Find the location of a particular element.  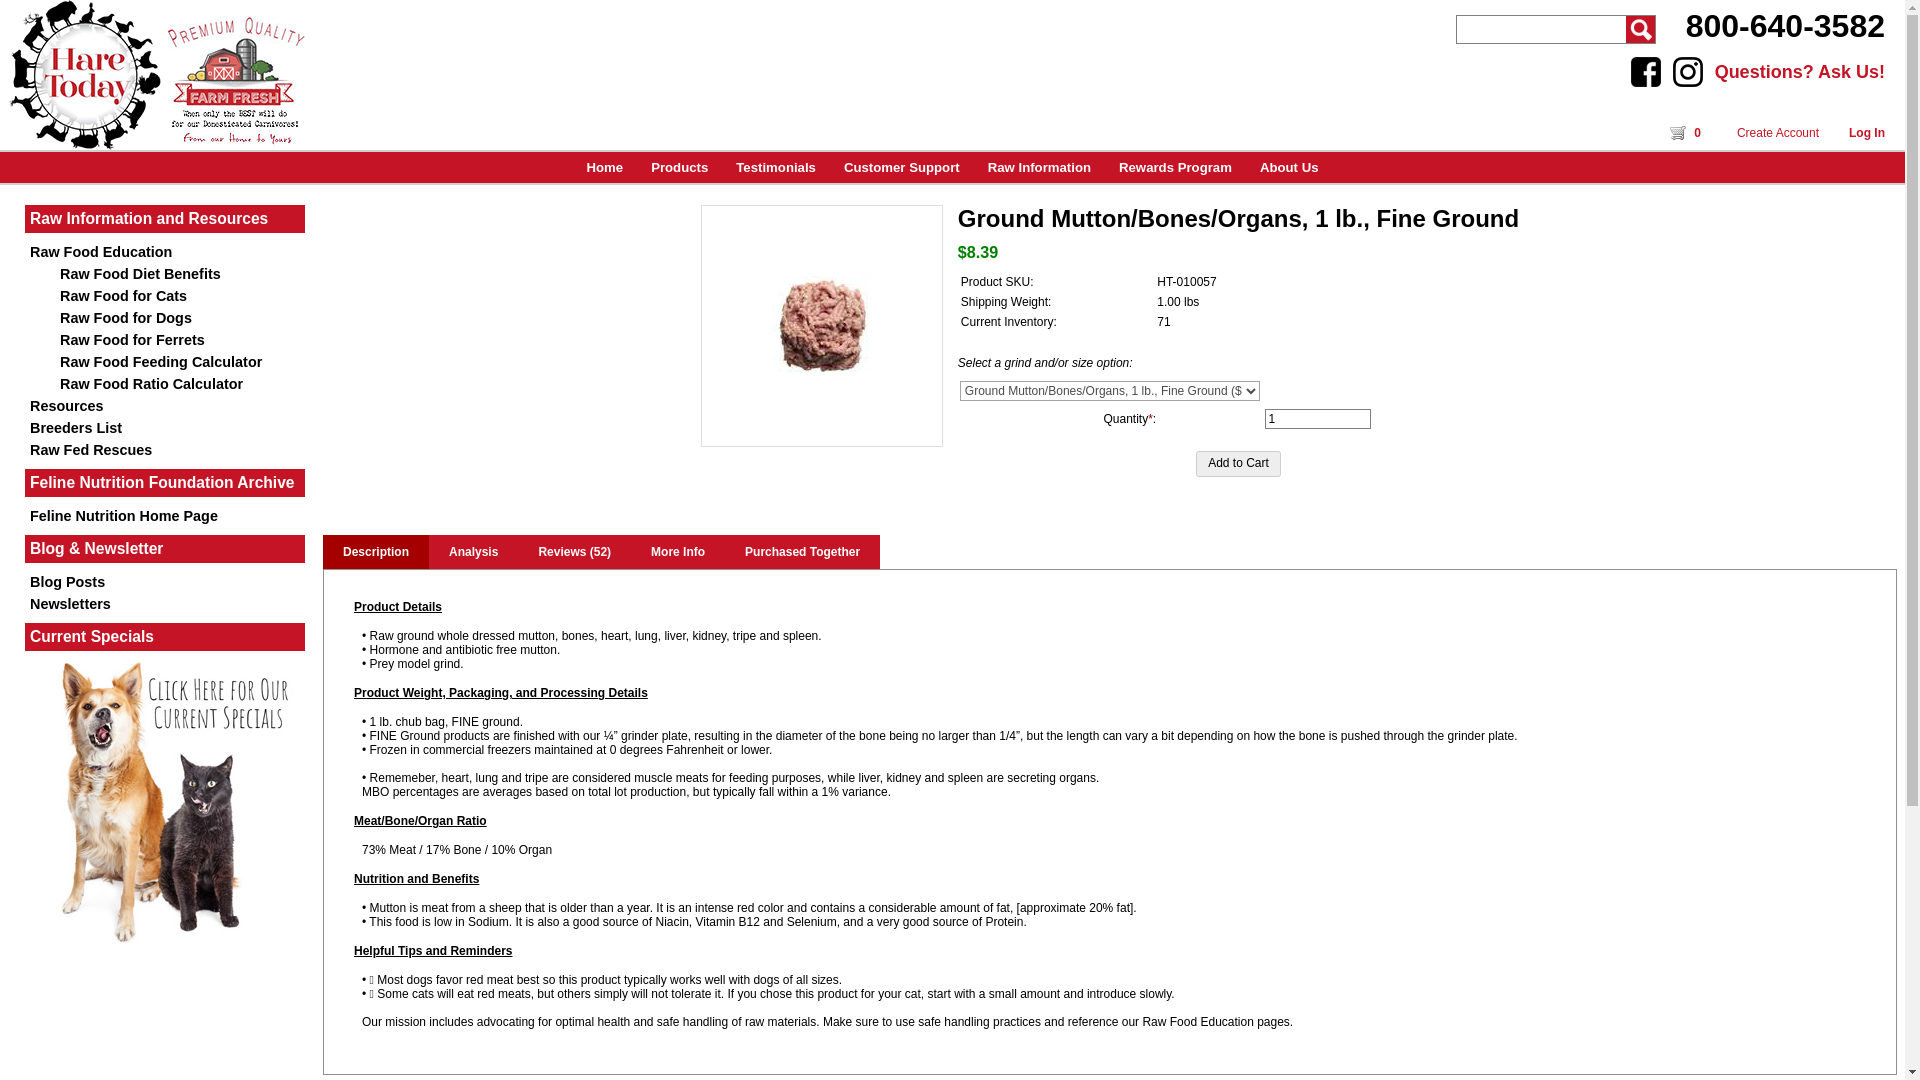

Products is located at coordinates (679, 167).